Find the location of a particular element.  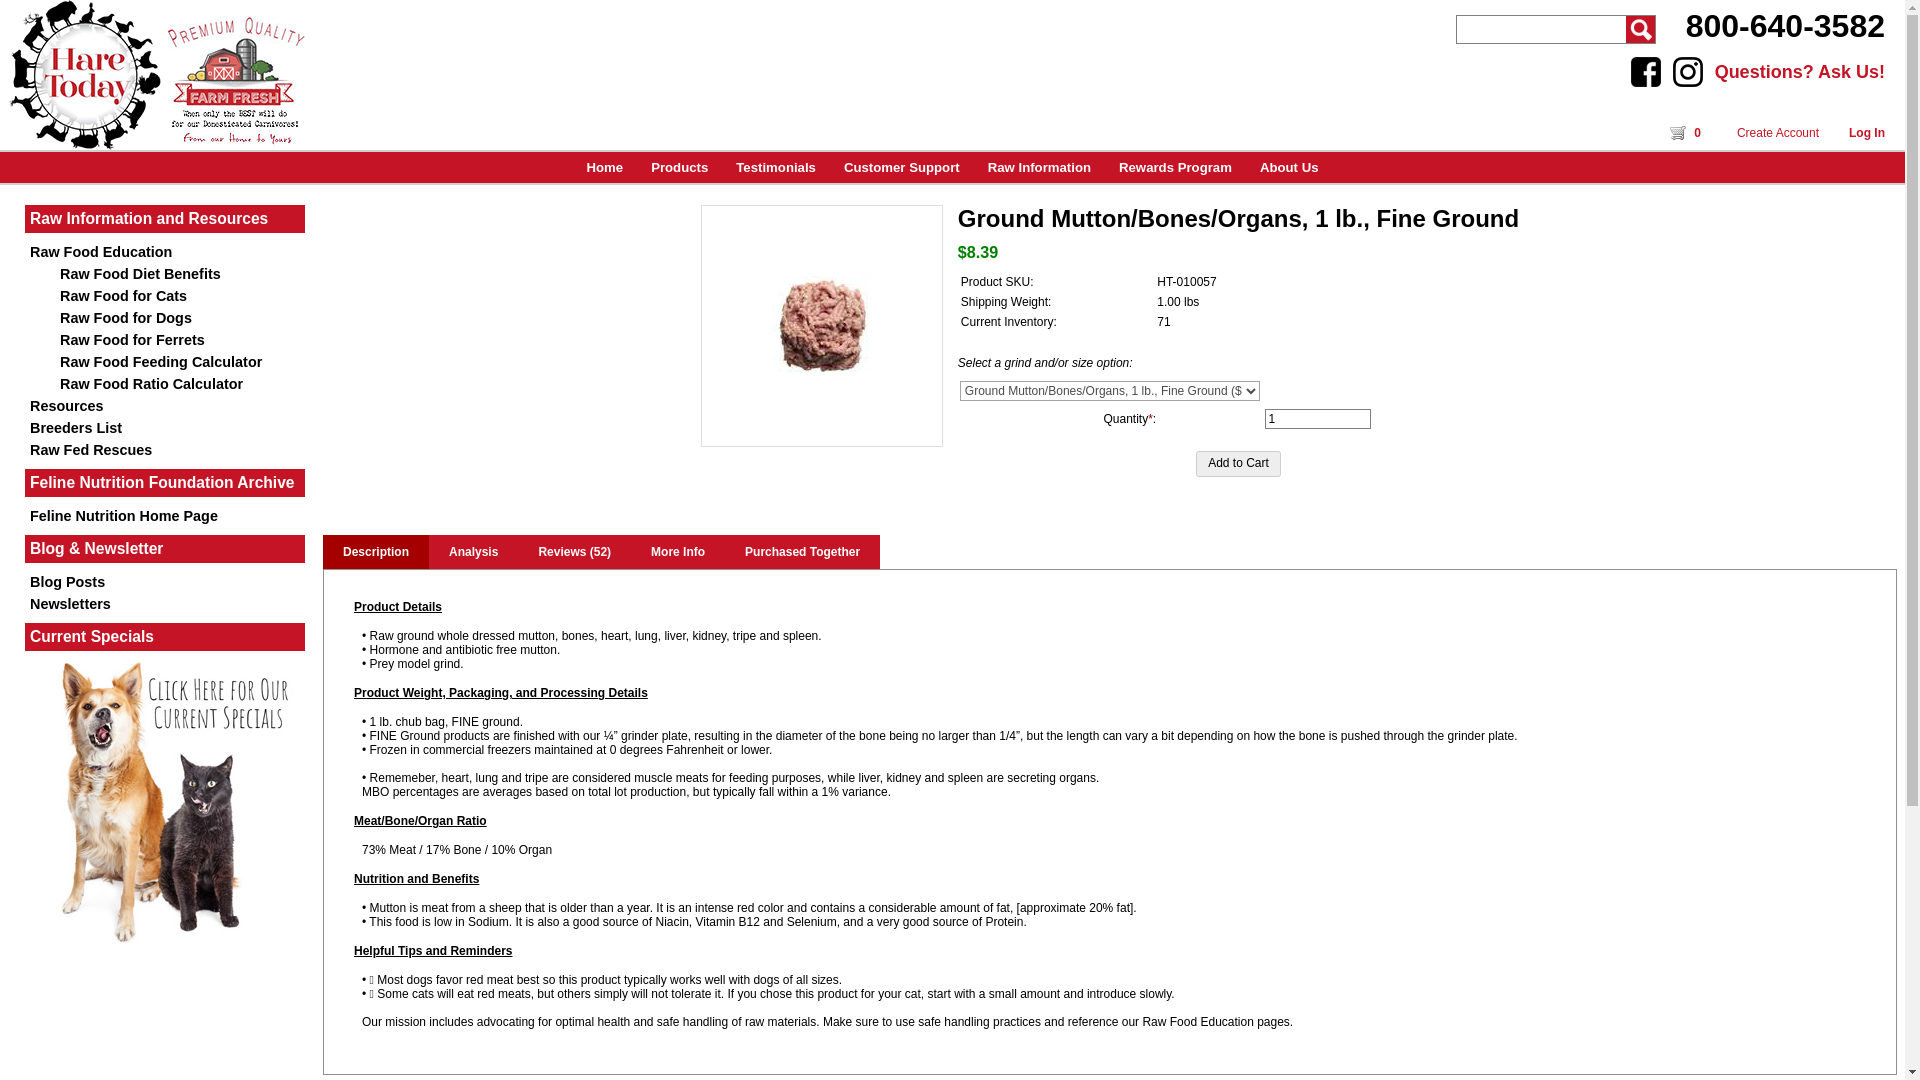

Products is located at coordinates (679, 167).